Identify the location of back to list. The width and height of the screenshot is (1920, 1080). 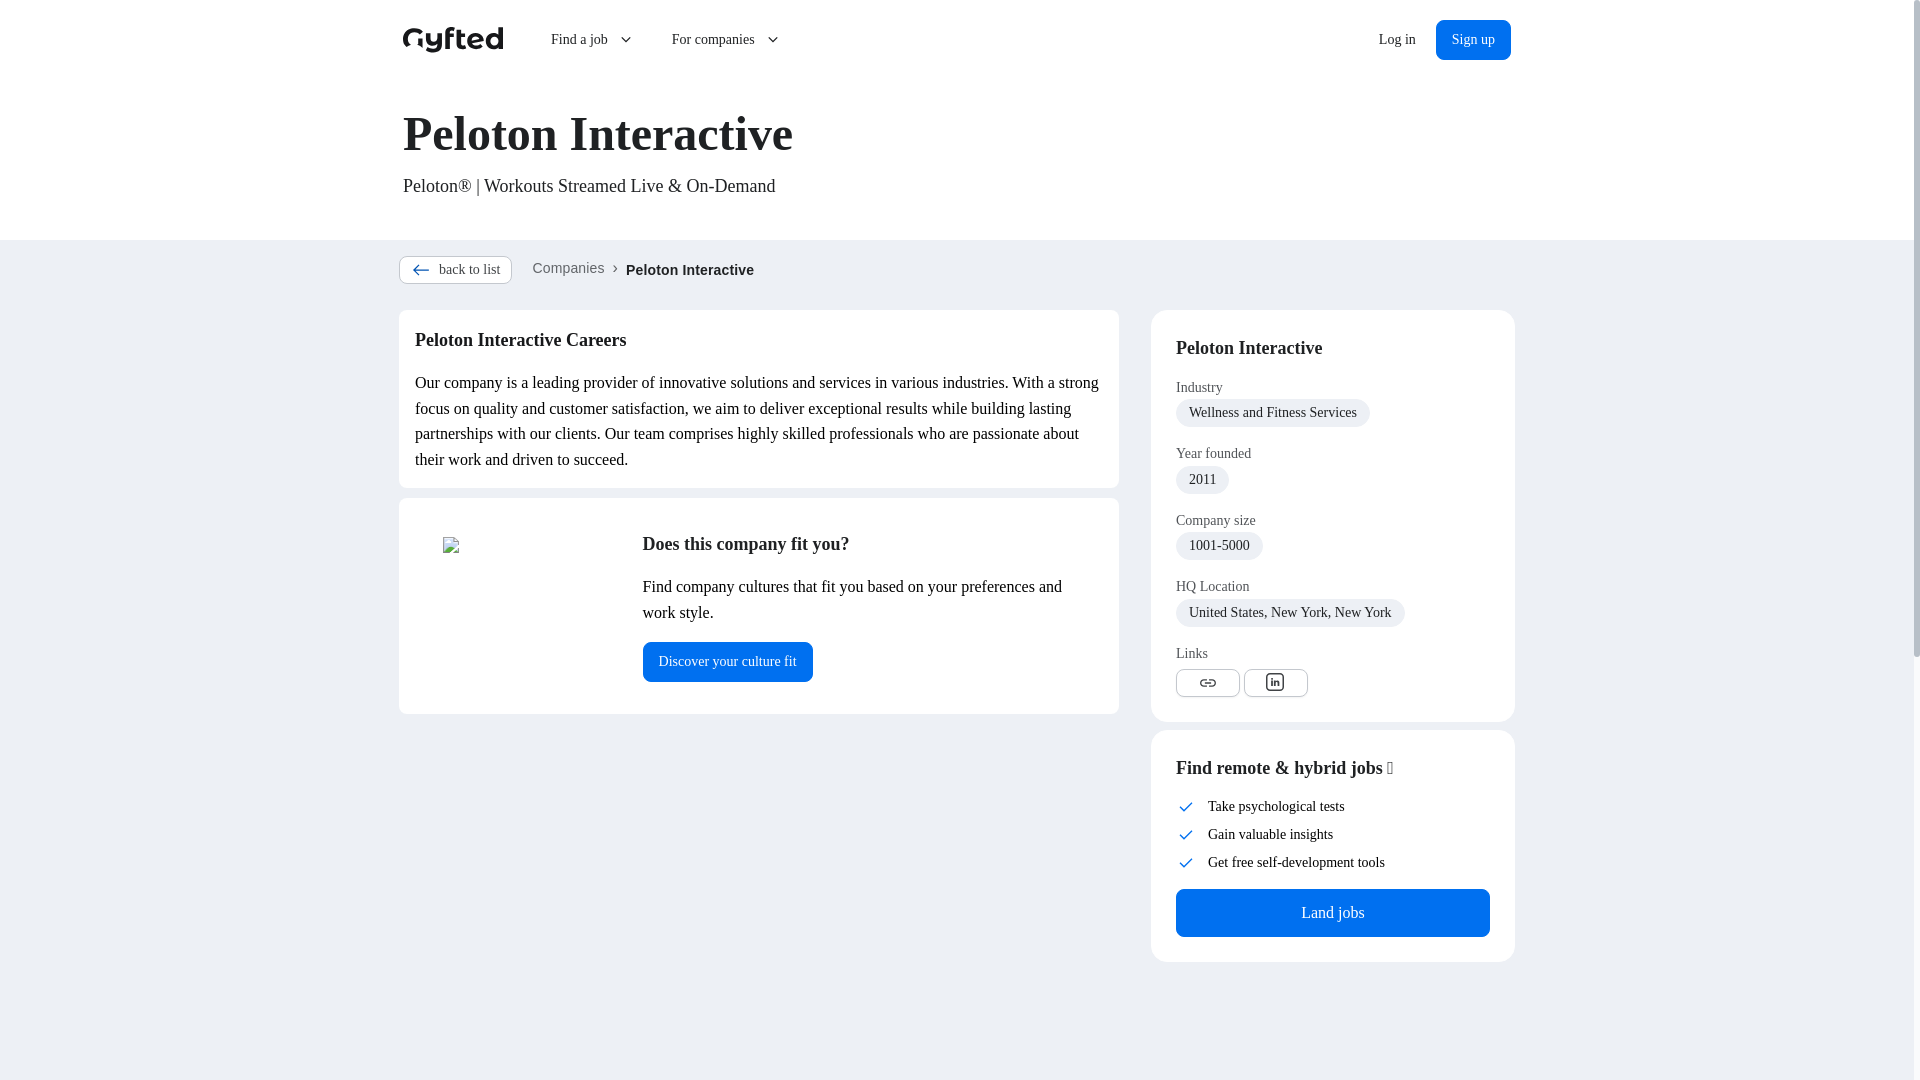
(456, 270).